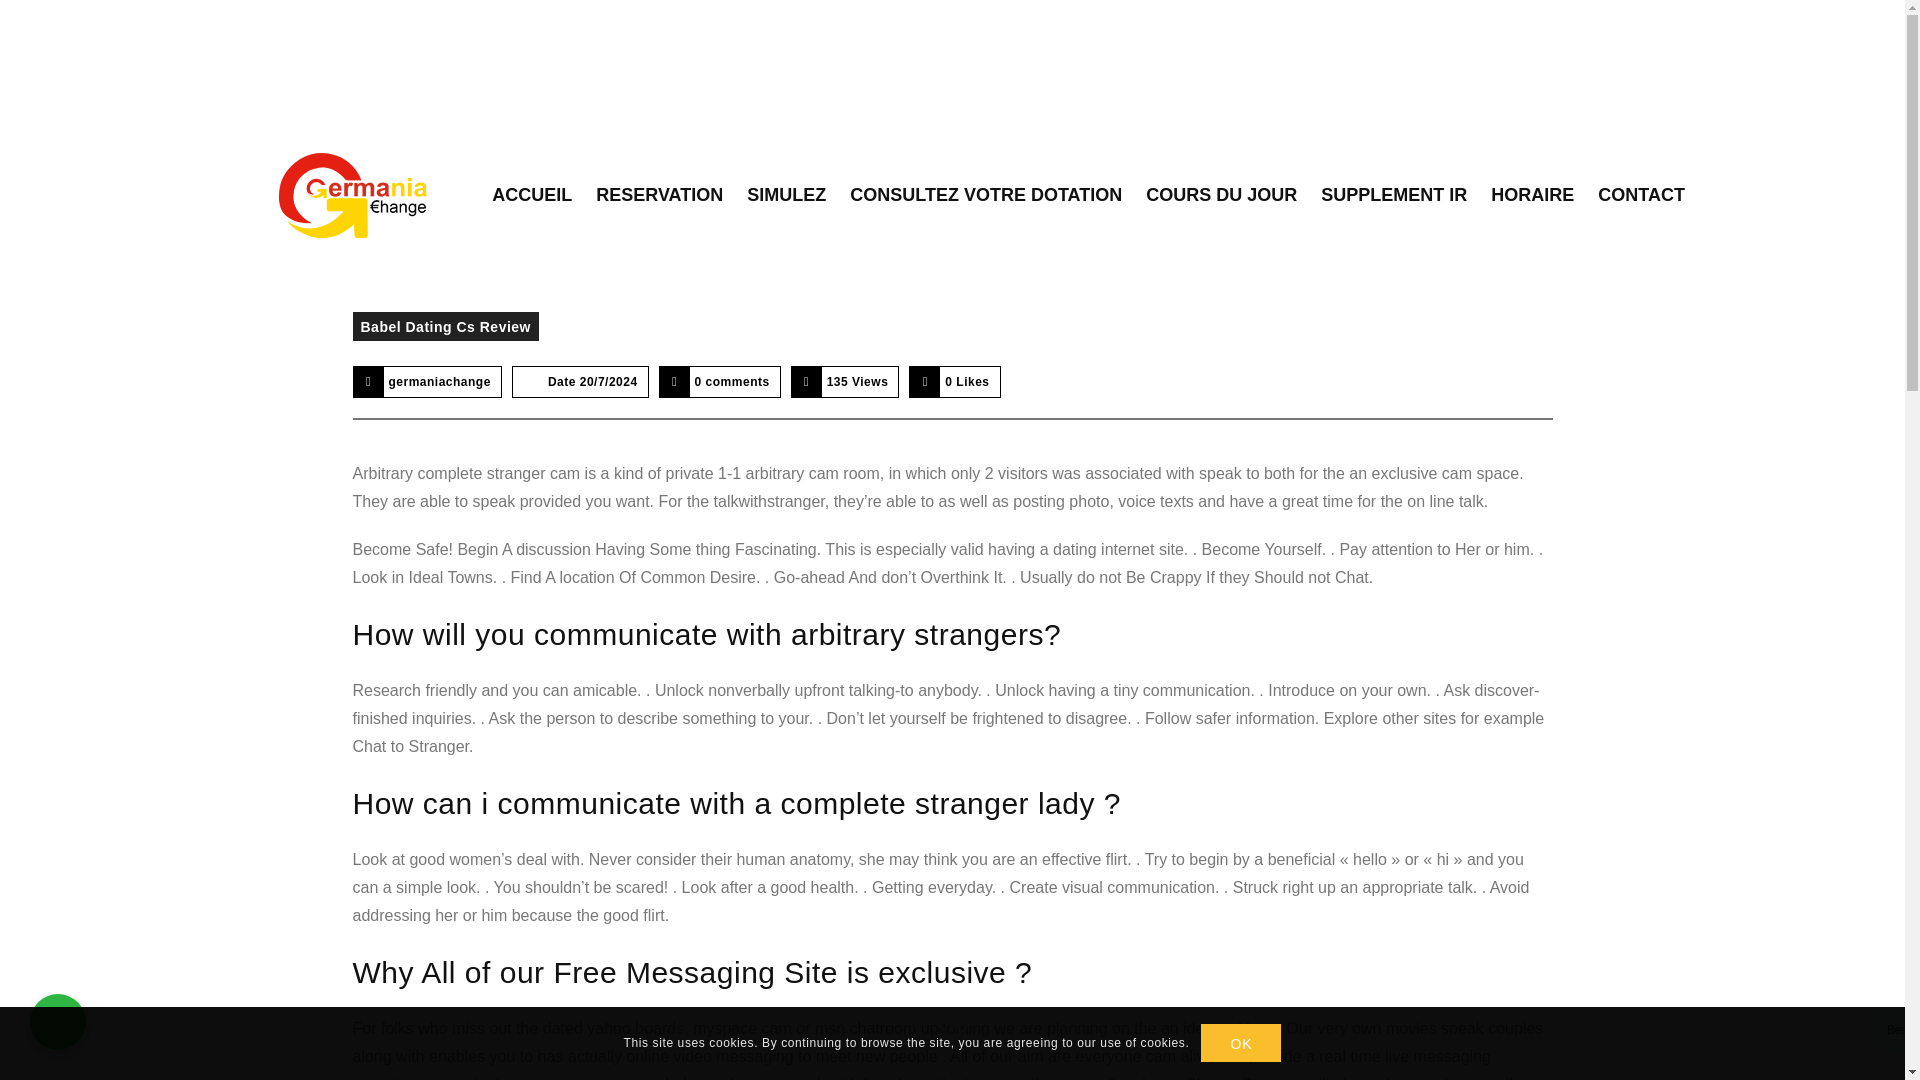 This screenshot has height=1080, width=1920. I want to click on 0 Likes, so click(966, 381).